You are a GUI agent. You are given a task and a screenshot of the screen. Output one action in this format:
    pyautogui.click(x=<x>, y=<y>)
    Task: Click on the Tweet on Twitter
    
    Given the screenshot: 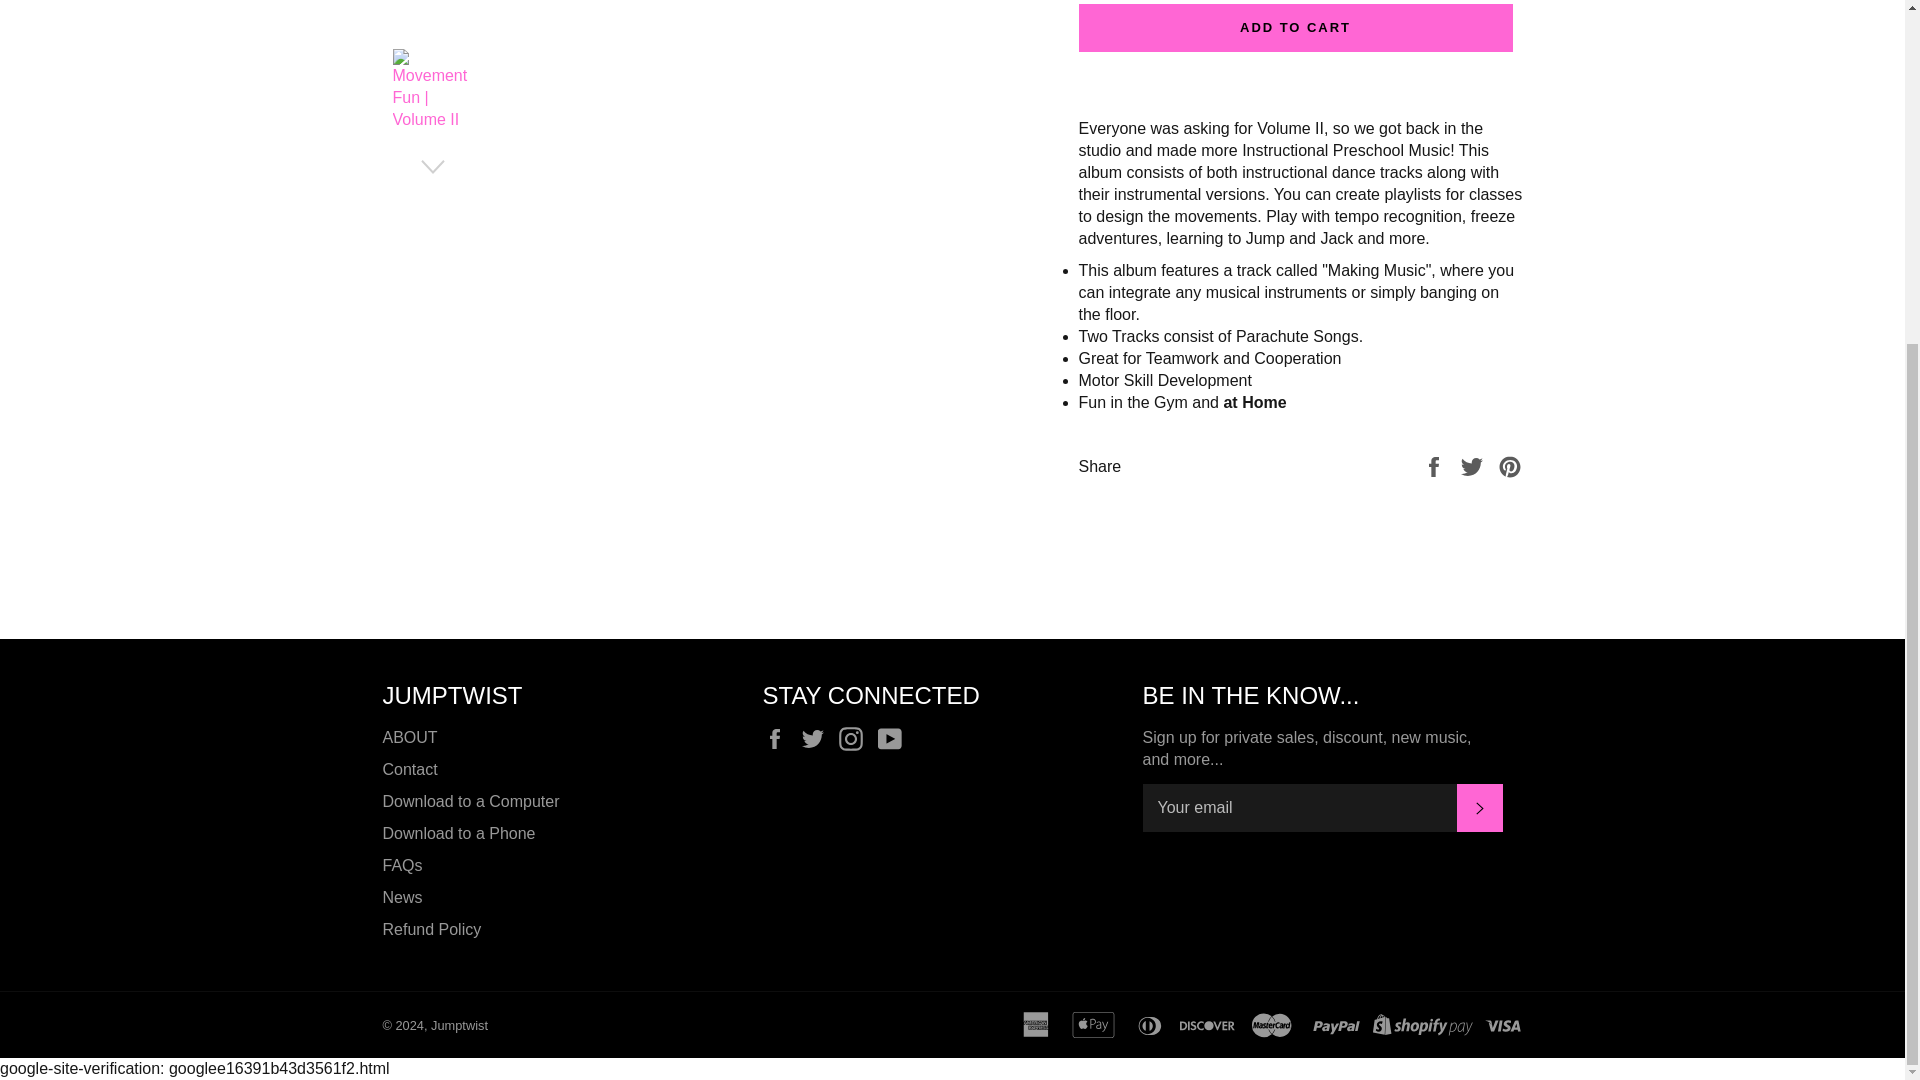 What is the action you would take?
    pyautogui.click(x=1474, y=465)
    